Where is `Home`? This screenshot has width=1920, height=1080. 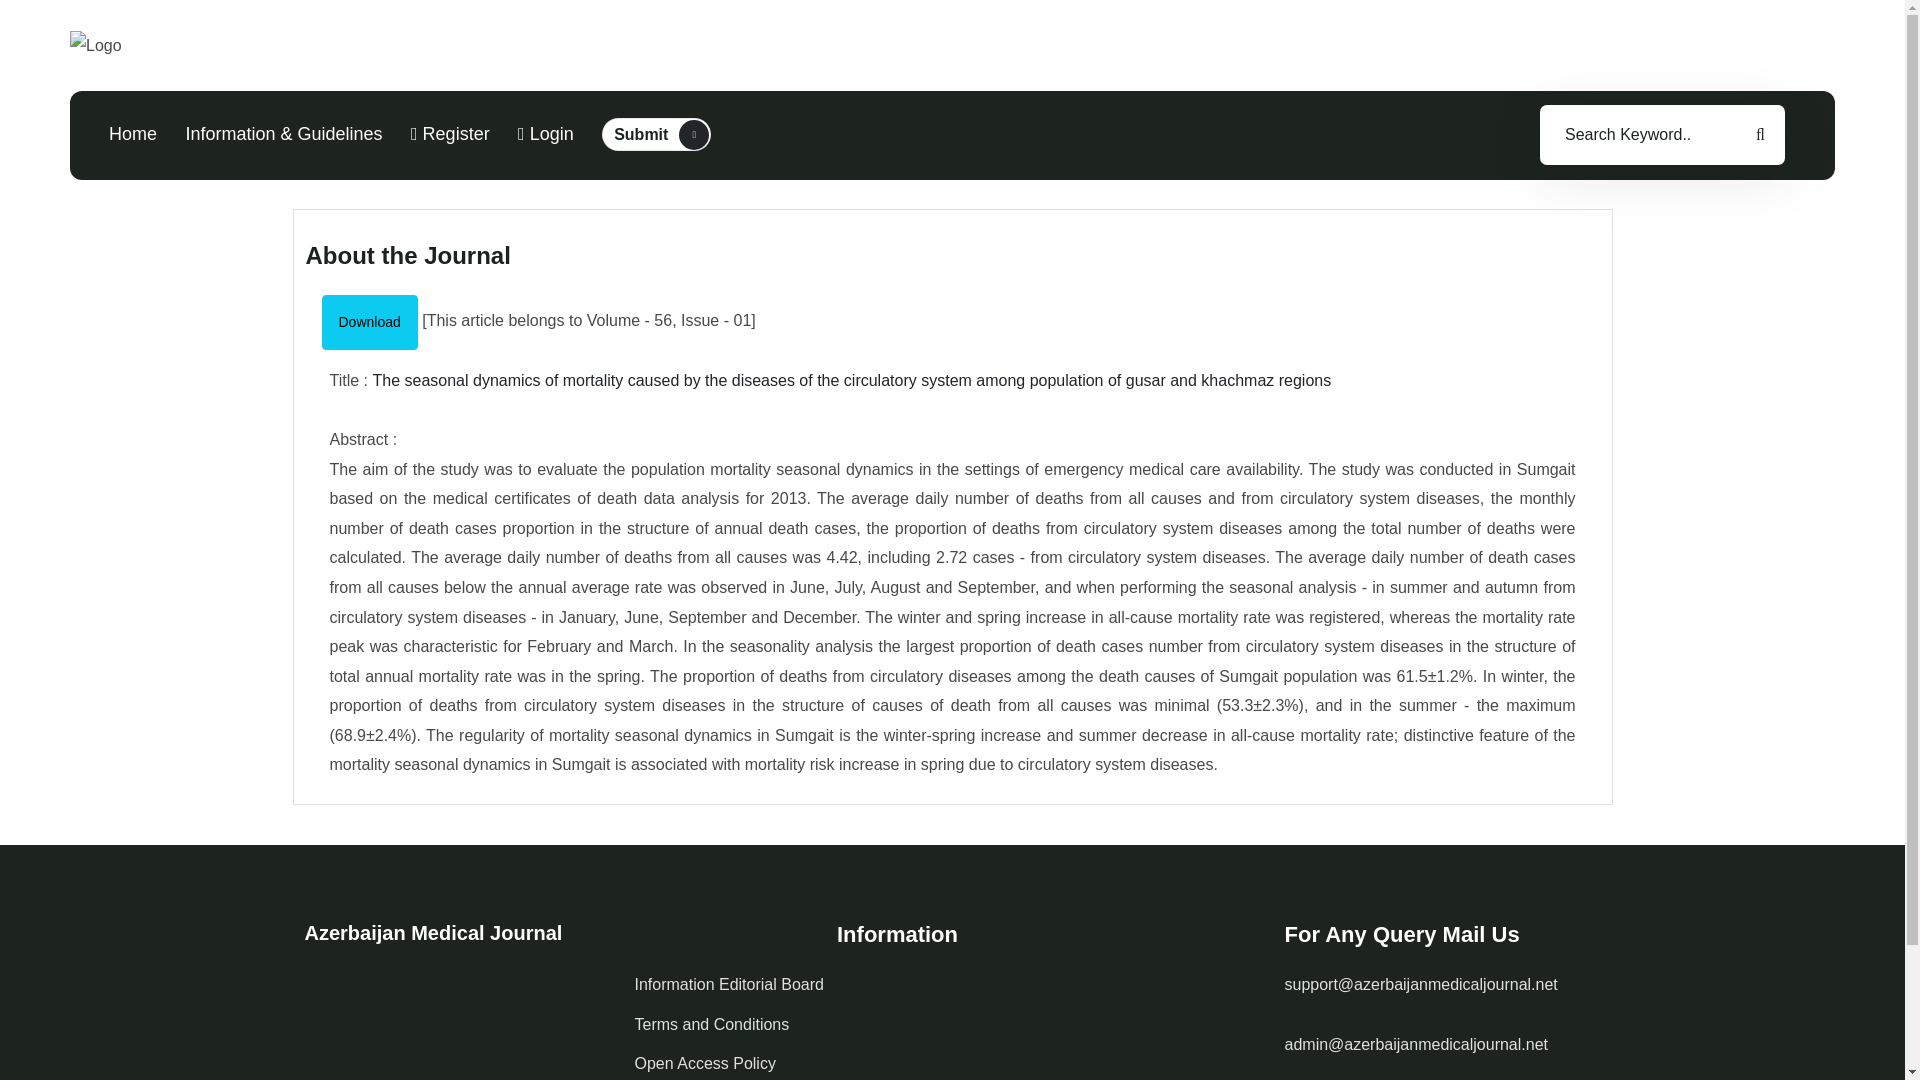 Home is located at coordinates (133, 135).